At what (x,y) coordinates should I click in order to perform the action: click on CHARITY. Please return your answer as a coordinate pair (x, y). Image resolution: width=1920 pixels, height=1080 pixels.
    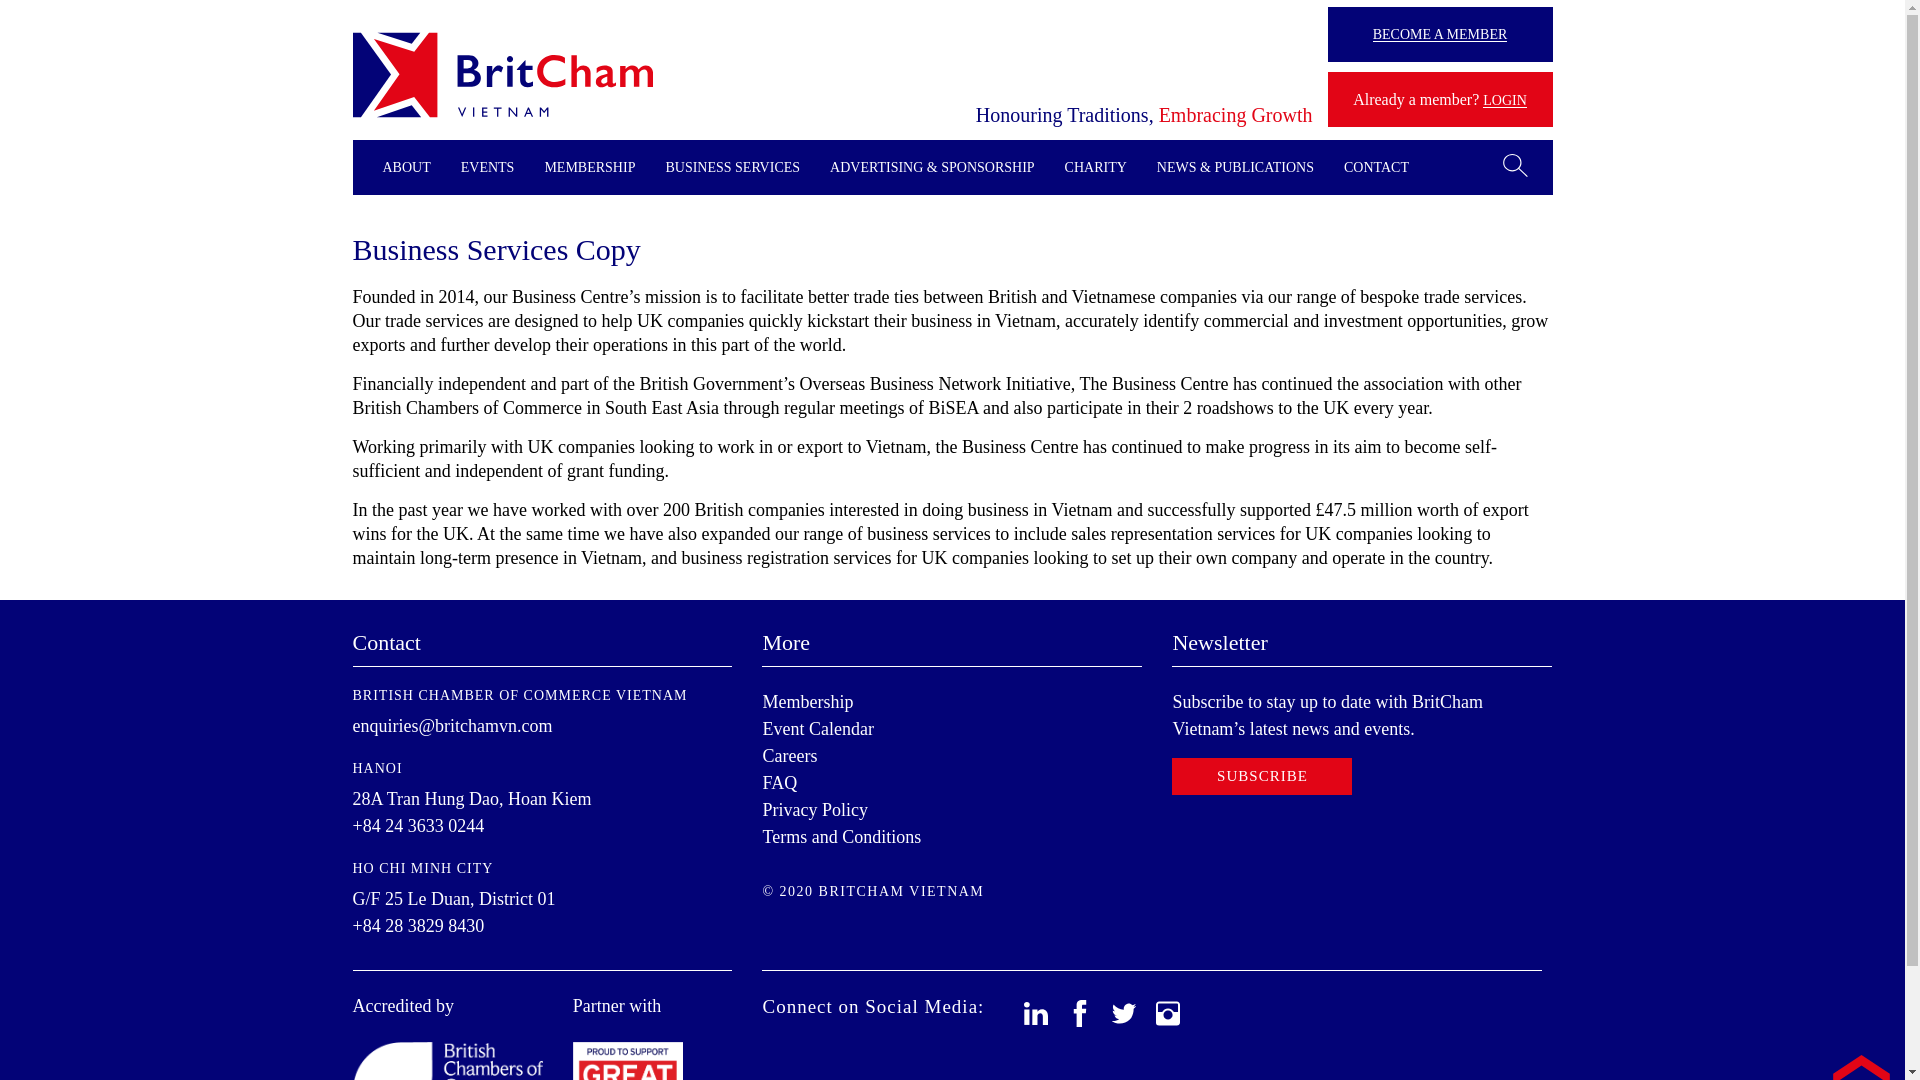
    Looking at the image, I should click on (1096, 168).